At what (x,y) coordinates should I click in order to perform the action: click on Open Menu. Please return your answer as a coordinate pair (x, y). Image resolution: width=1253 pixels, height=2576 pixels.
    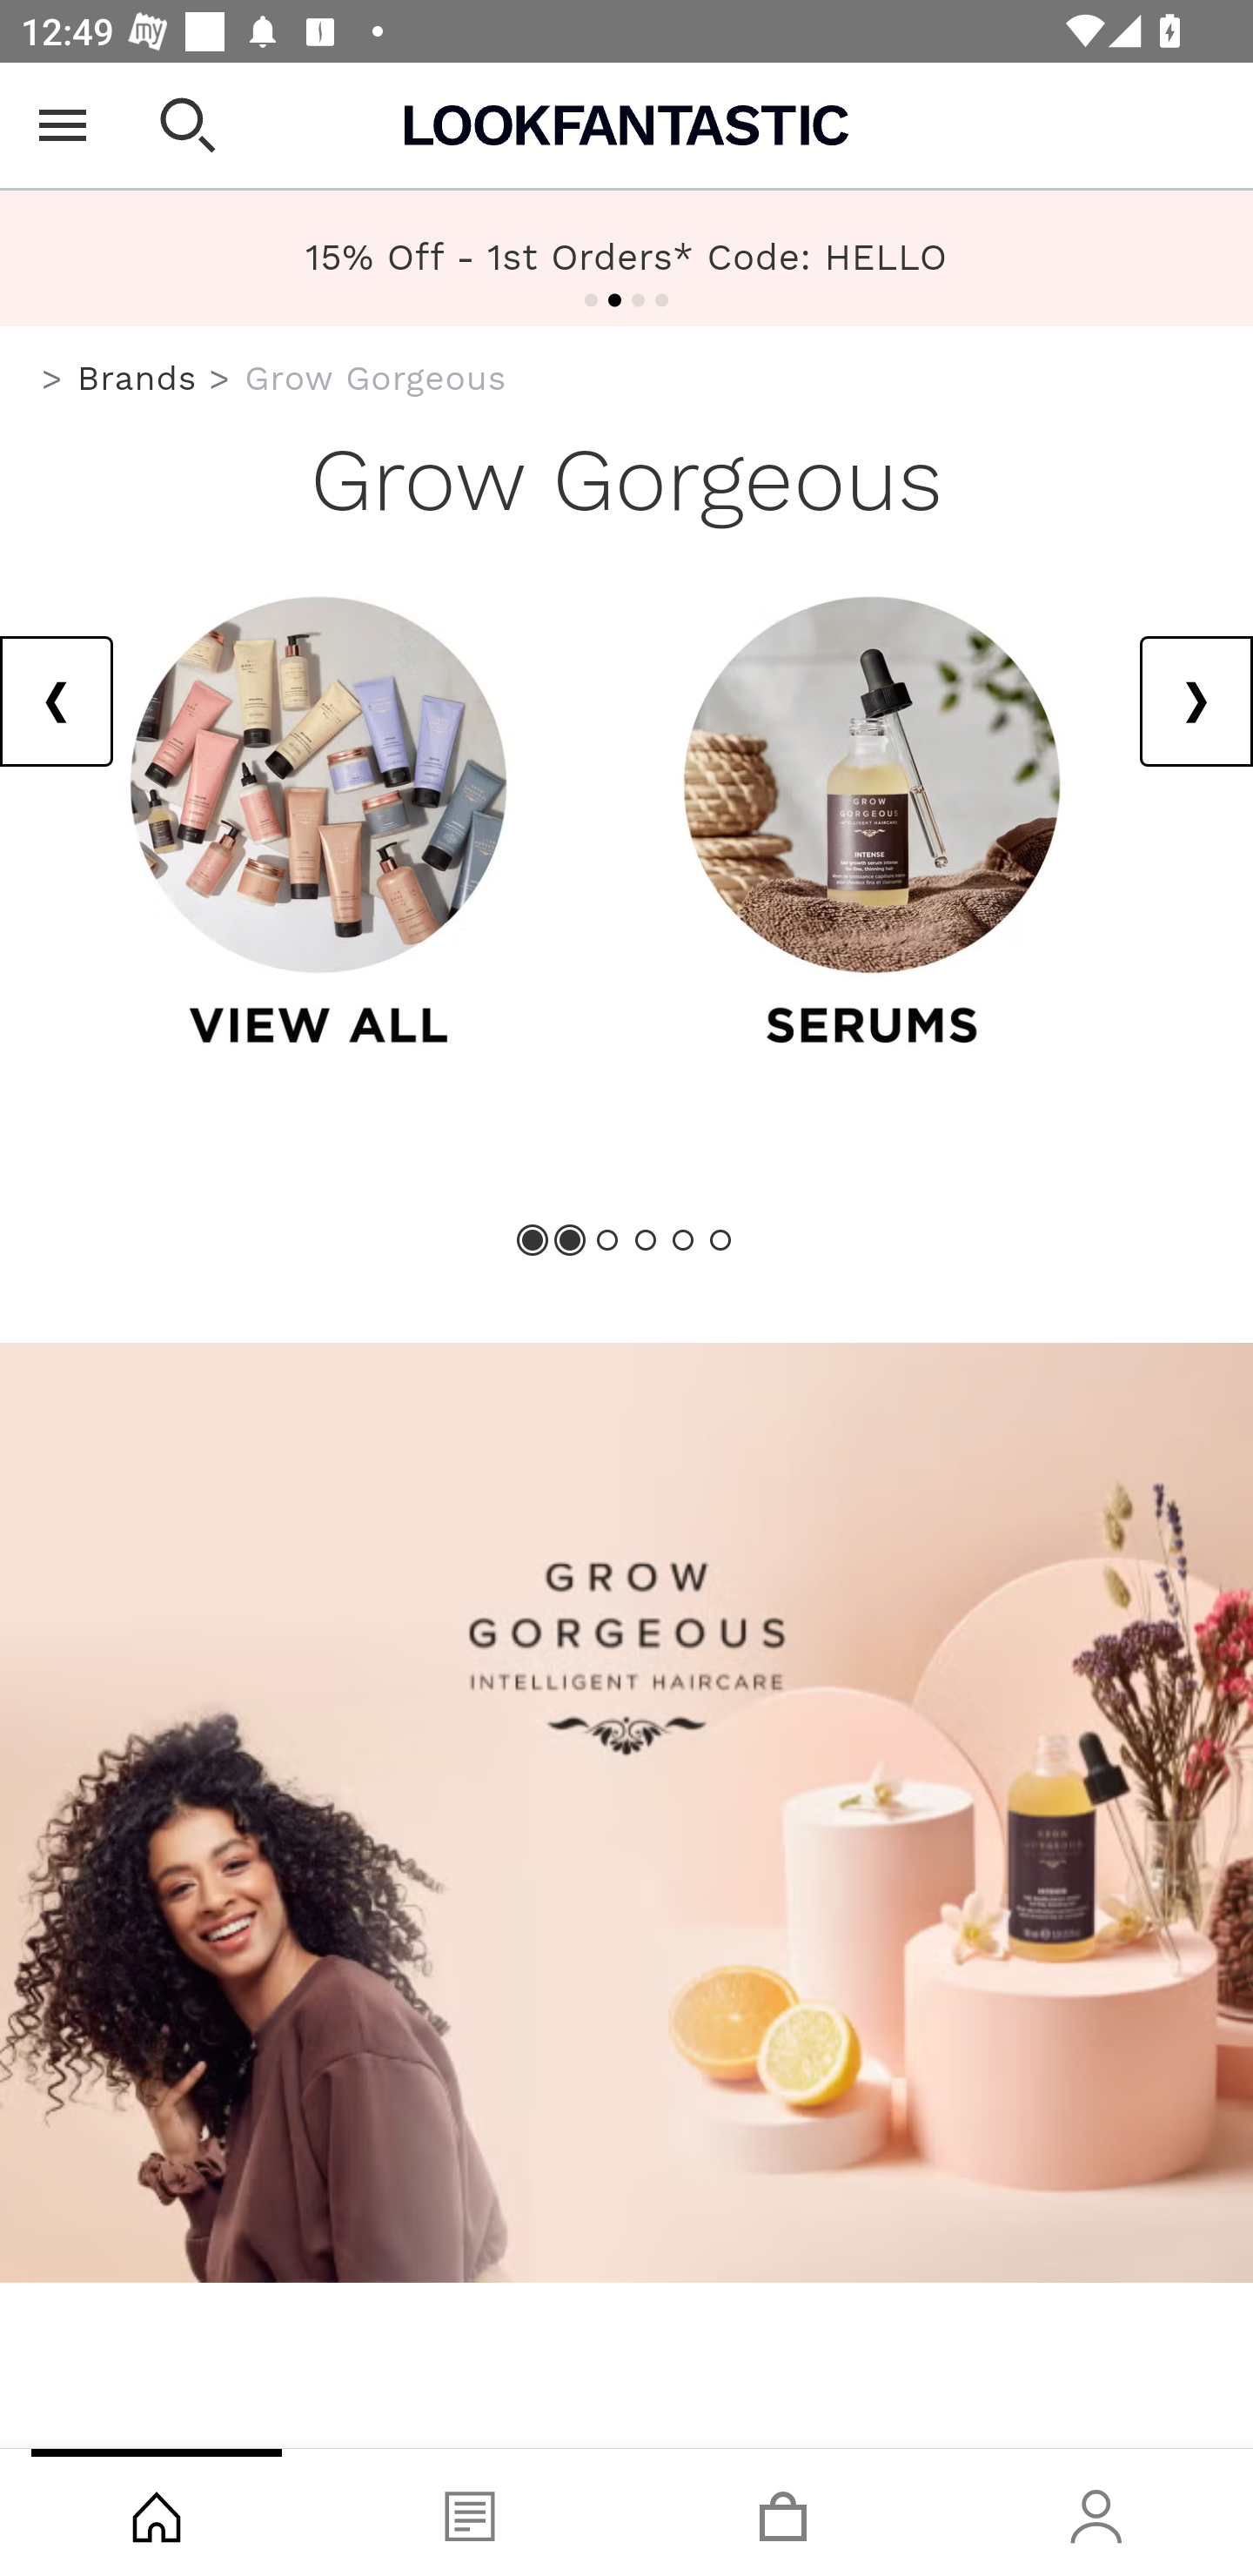
    Looking at the image, I should click on (63, 125).